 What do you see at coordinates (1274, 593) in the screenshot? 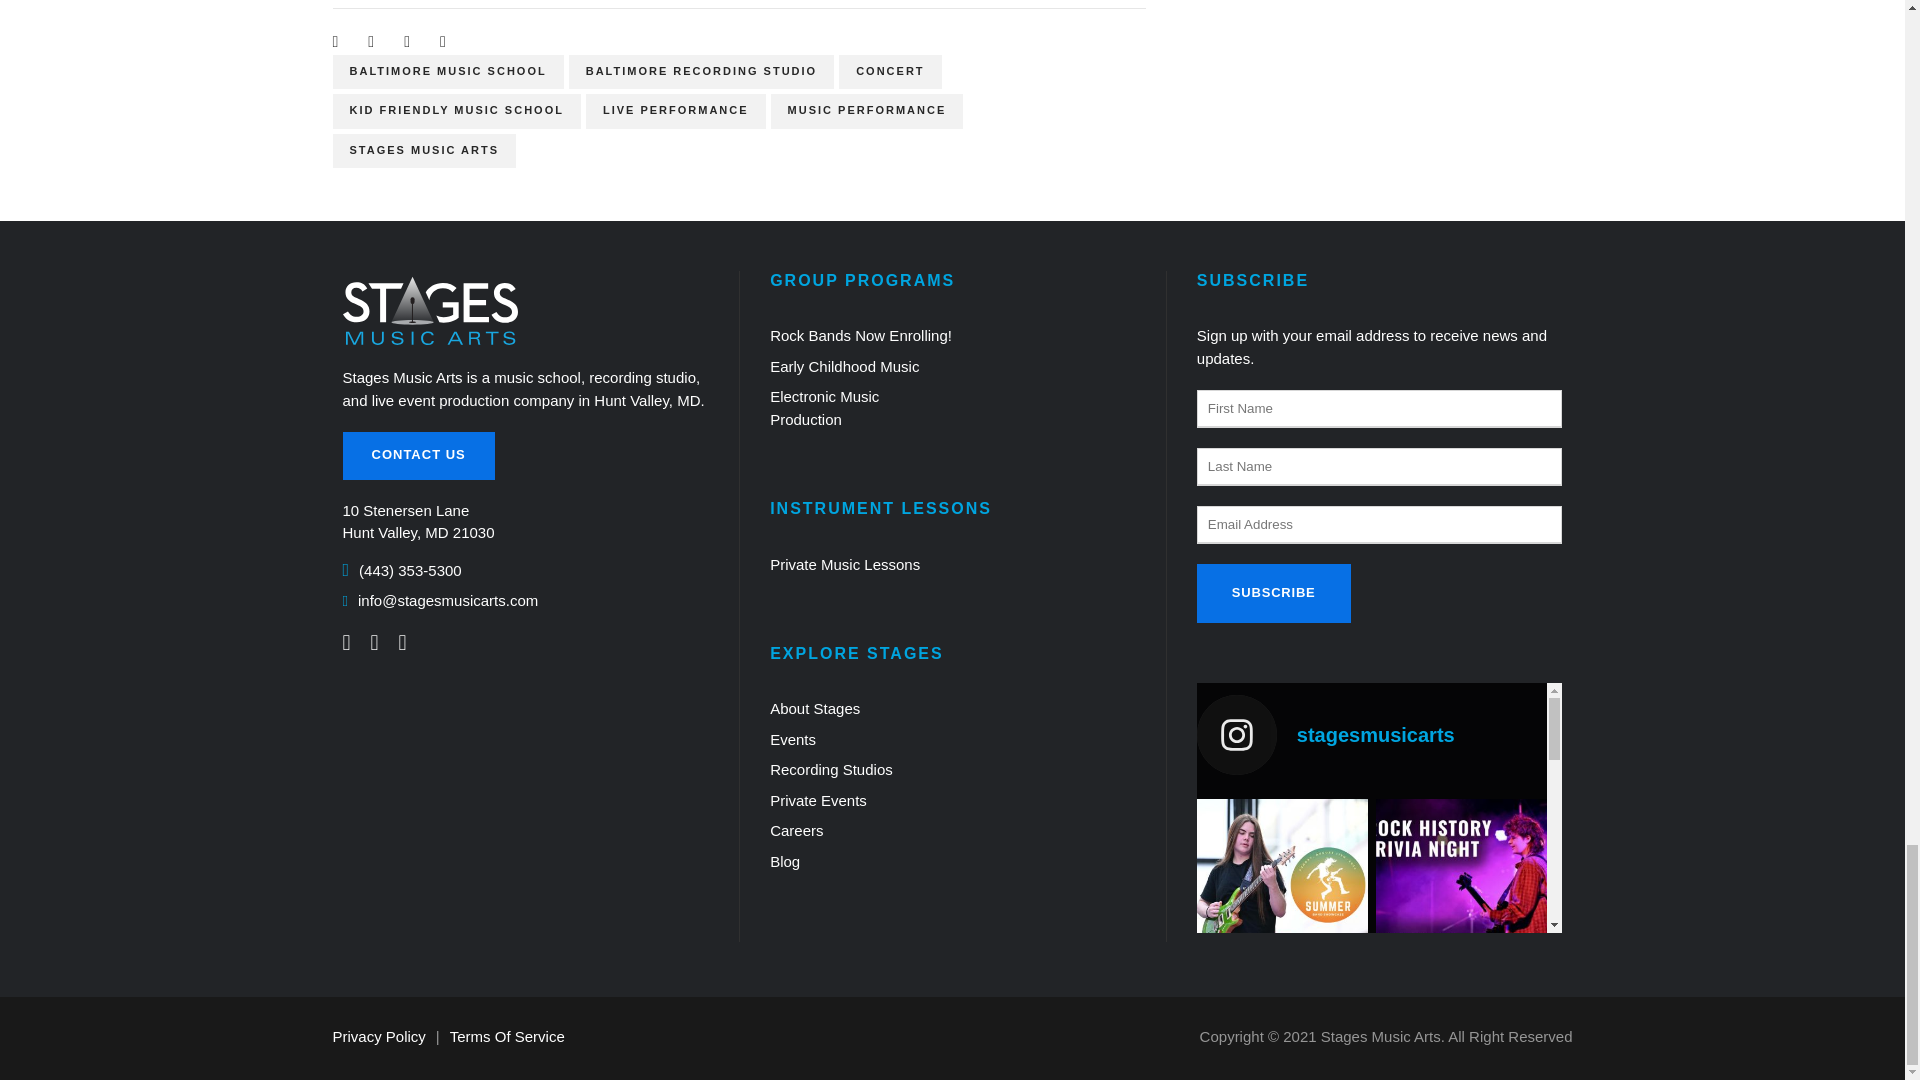
I see `Subscribe` at bounding box center [1274, 593].